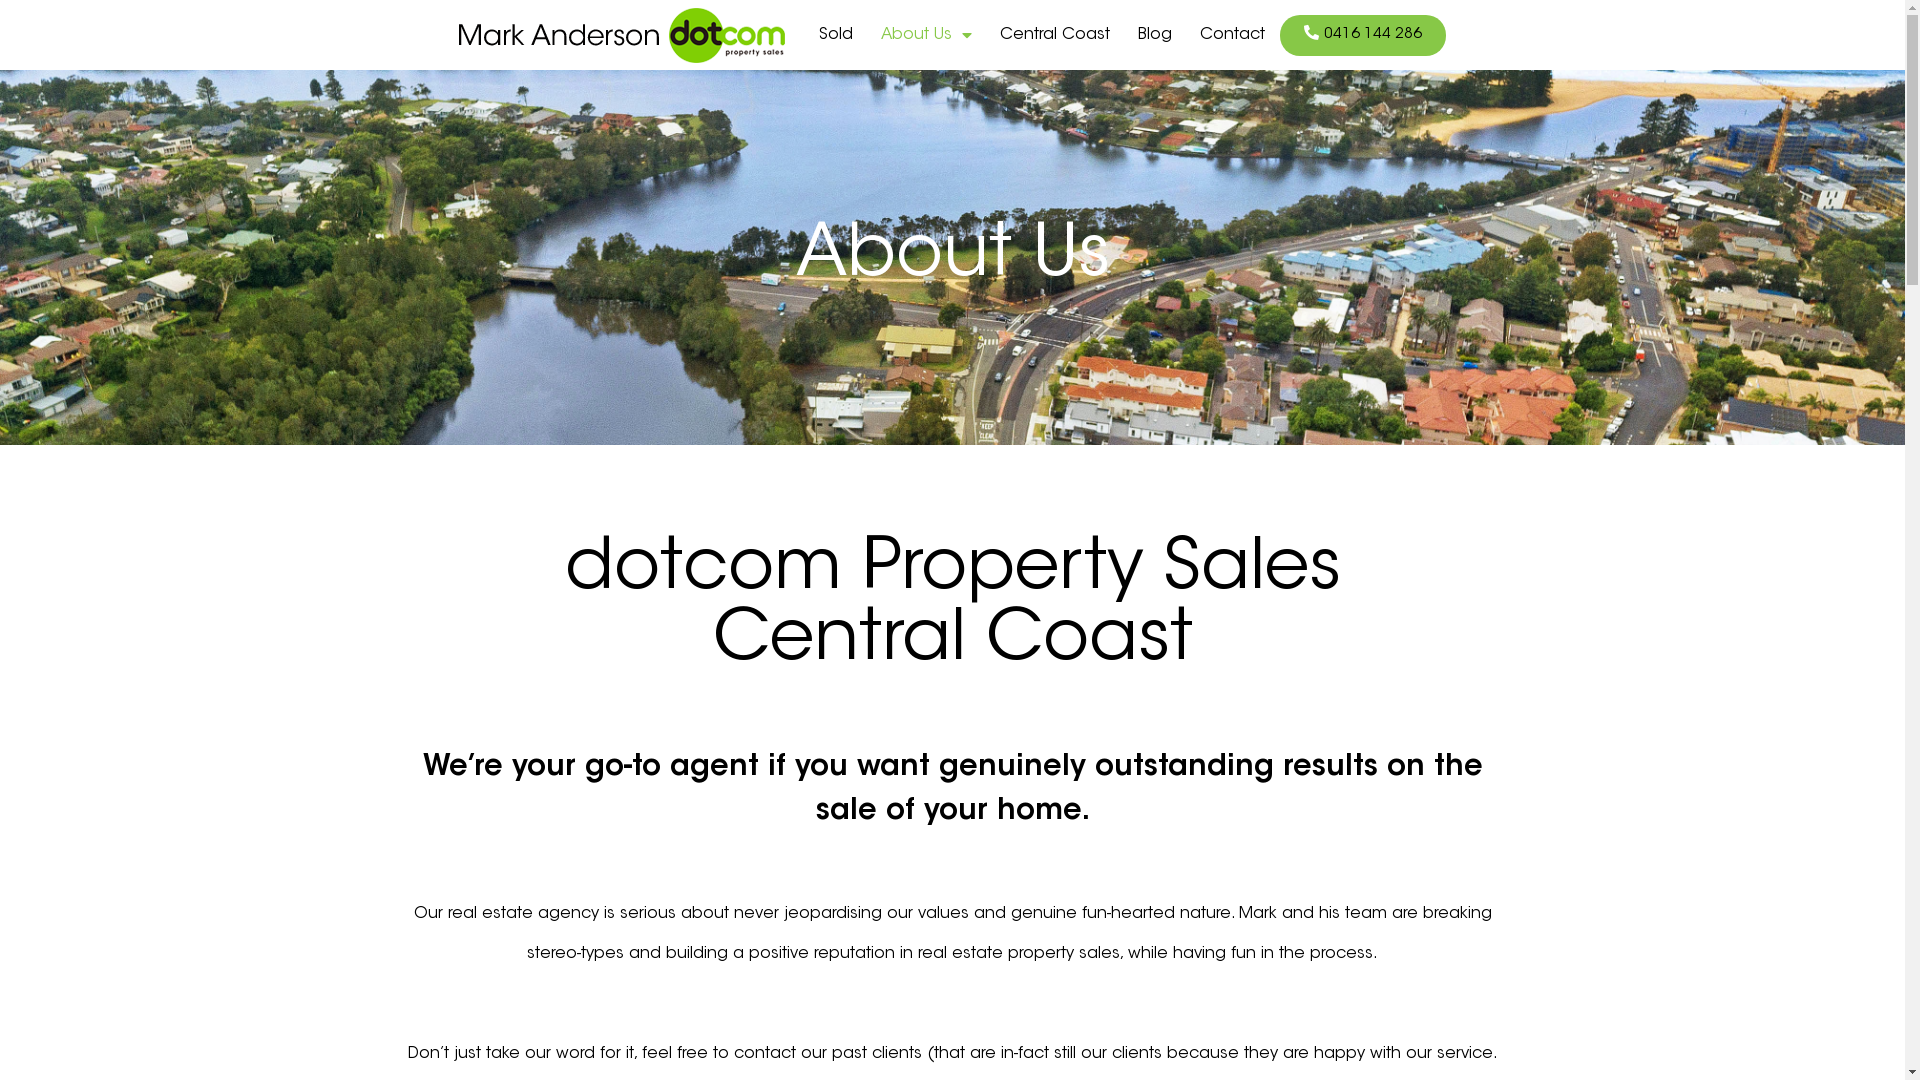 Image resolution: width=1920 pixels, height=1080 pixels. I want to click on Contact, so click(1232, 35).